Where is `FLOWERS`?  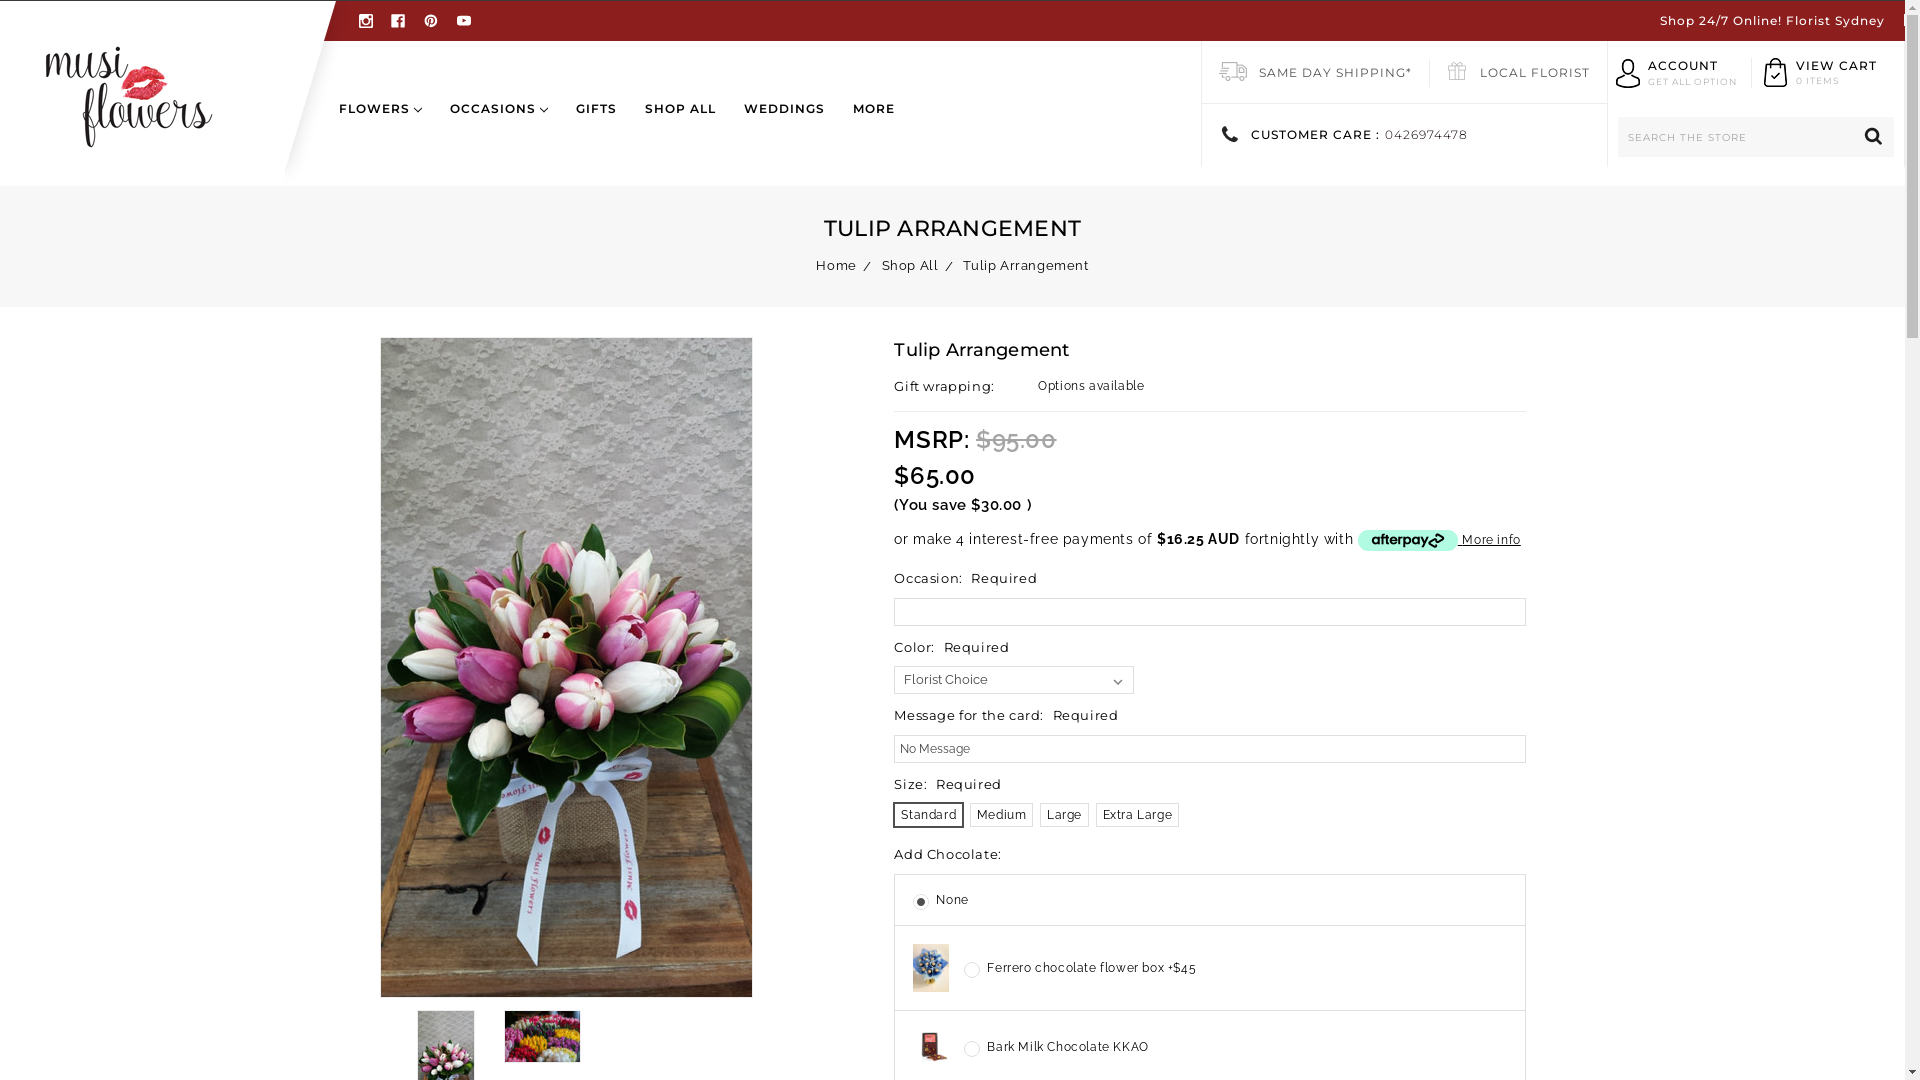
FLOWERS is located at coordinates (388, 124).